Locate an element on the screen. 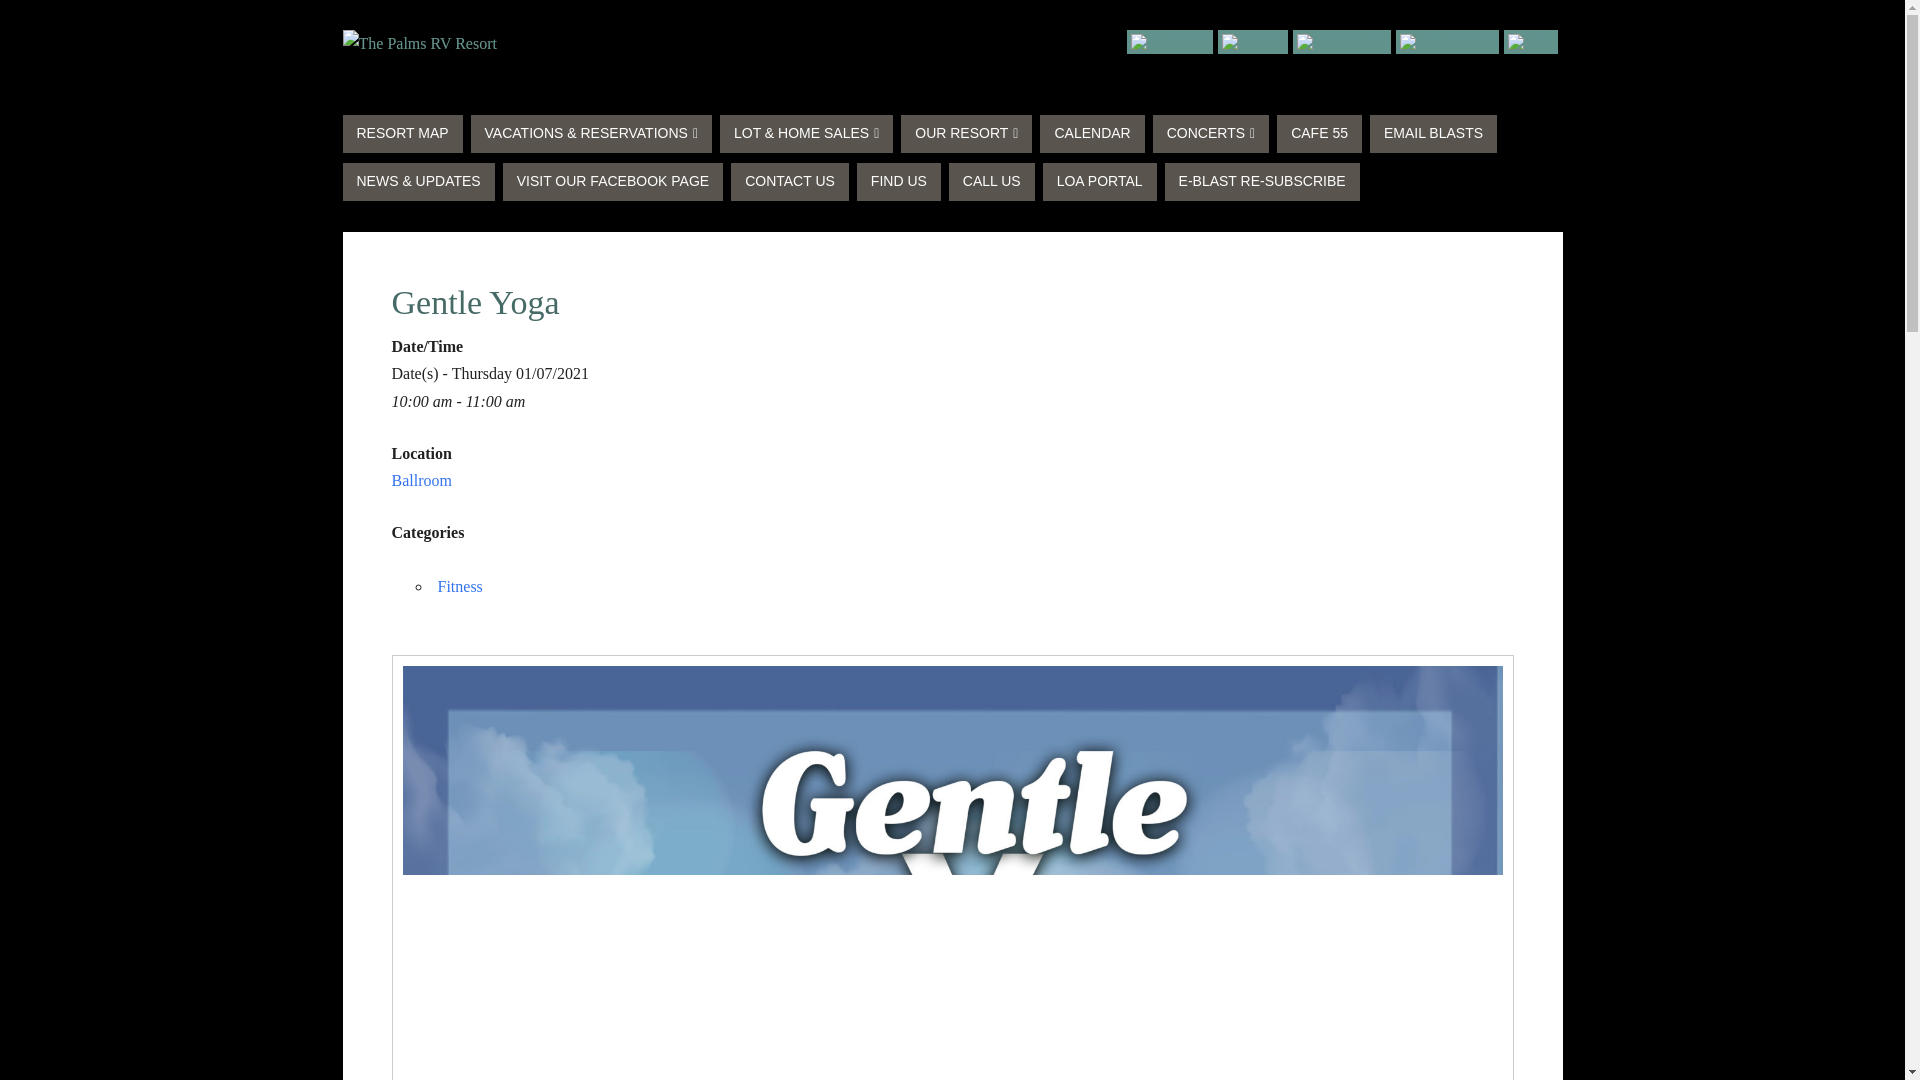 Image resolution: width=1920 pixels, height=1080 pixels. CONTACT US is located at coordinates (904, 15).